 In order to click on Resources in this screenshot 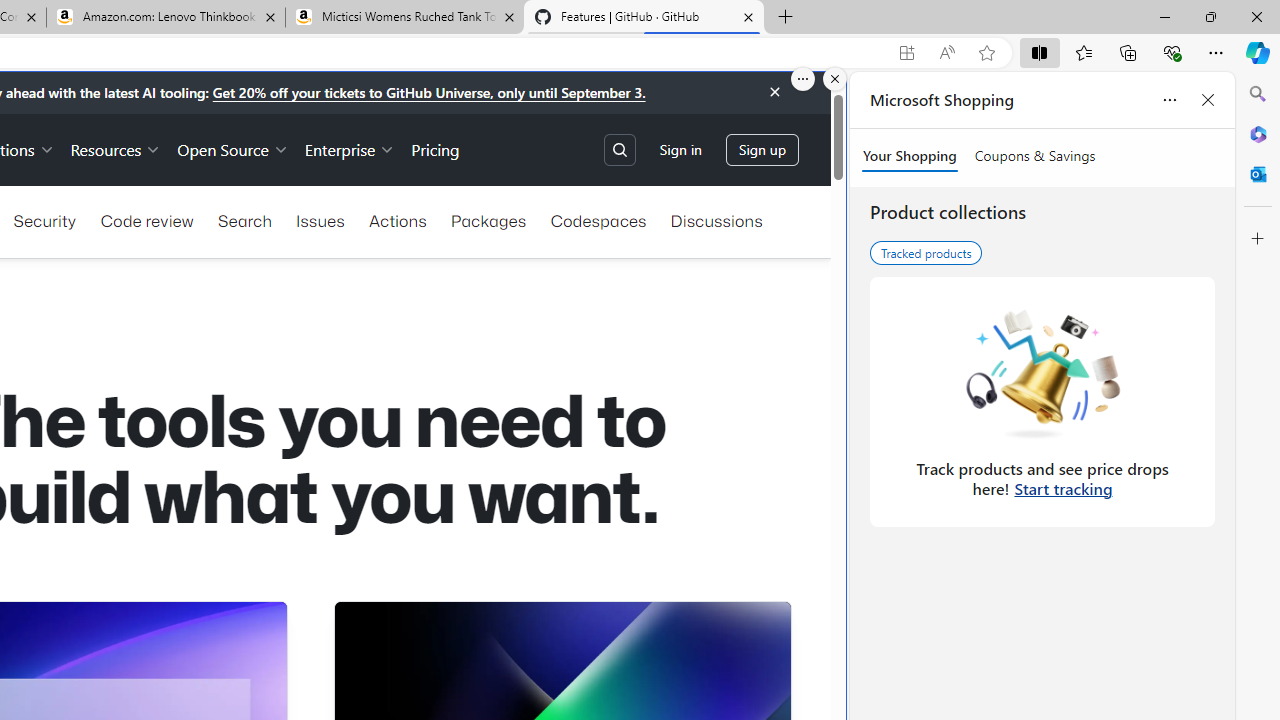, I will do `click(116, 148)`.